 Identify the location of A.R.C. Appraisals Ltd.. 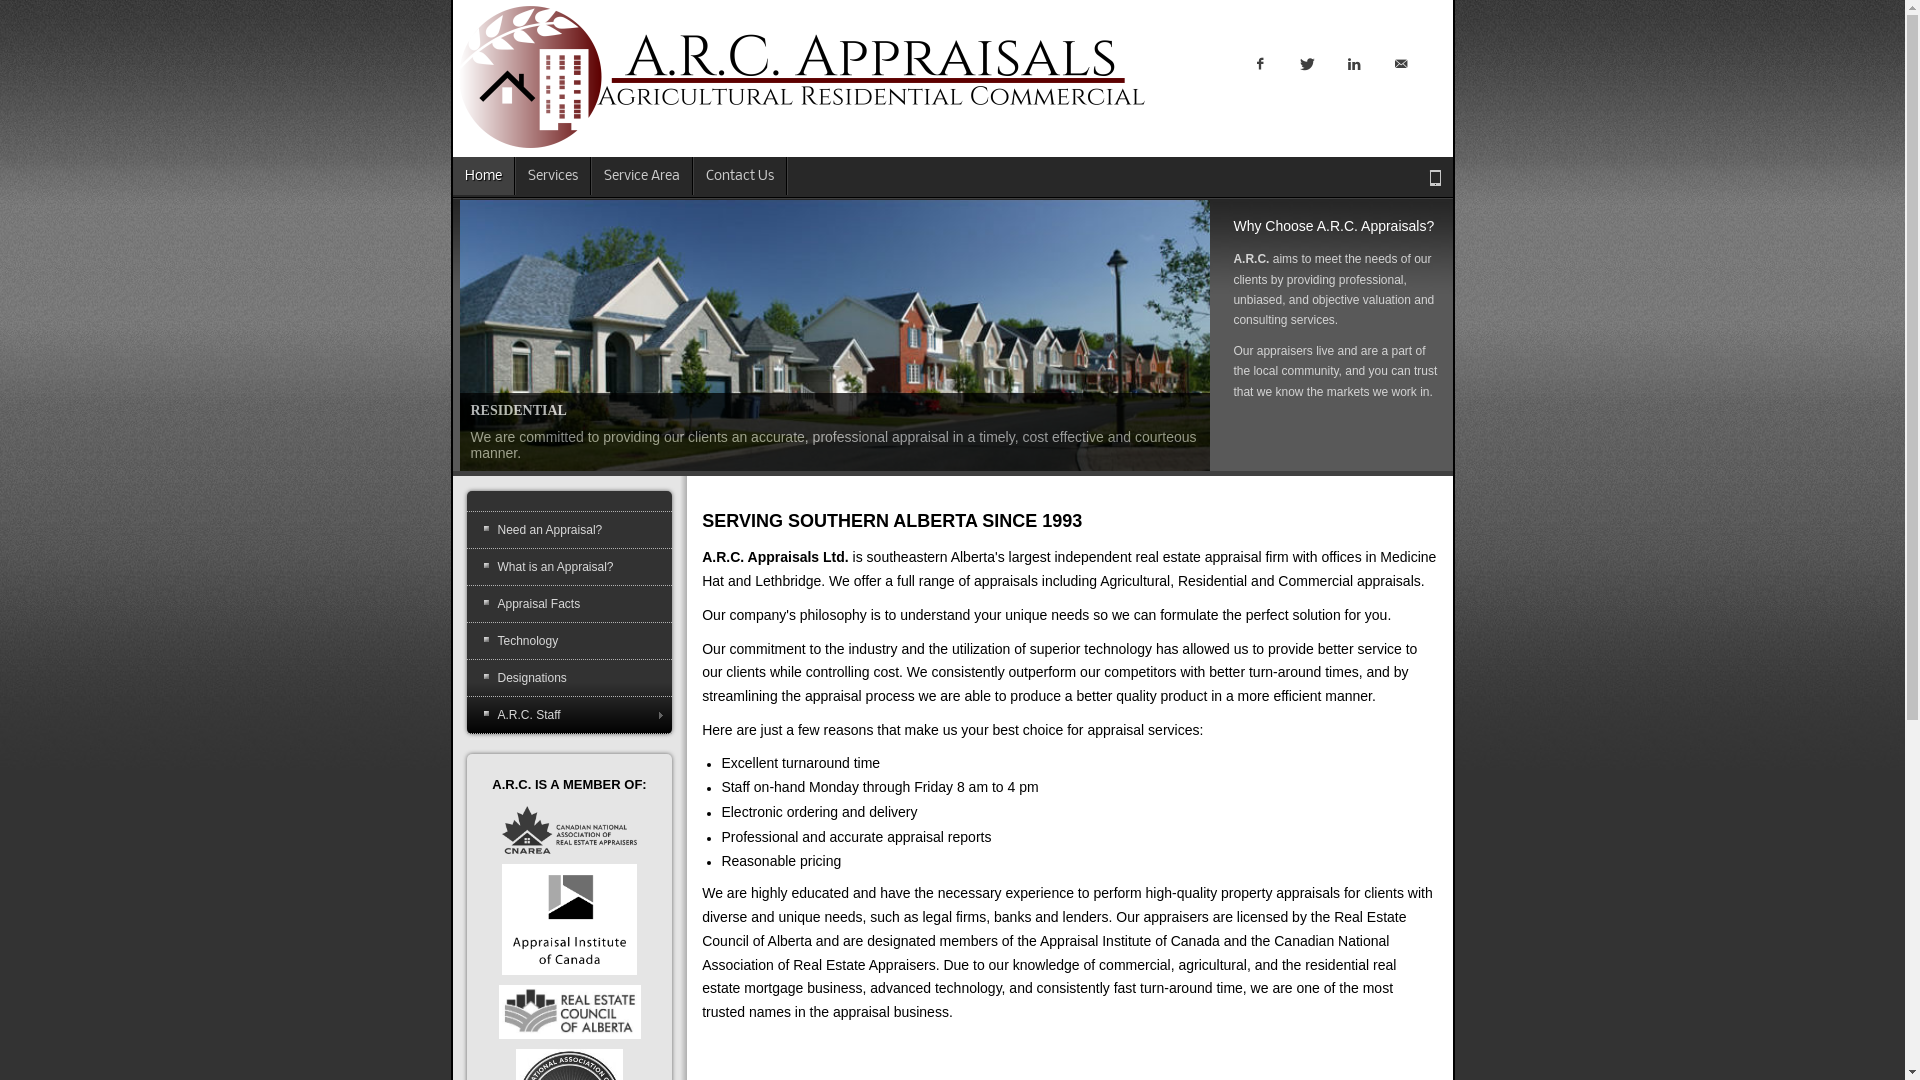
(802, 78).